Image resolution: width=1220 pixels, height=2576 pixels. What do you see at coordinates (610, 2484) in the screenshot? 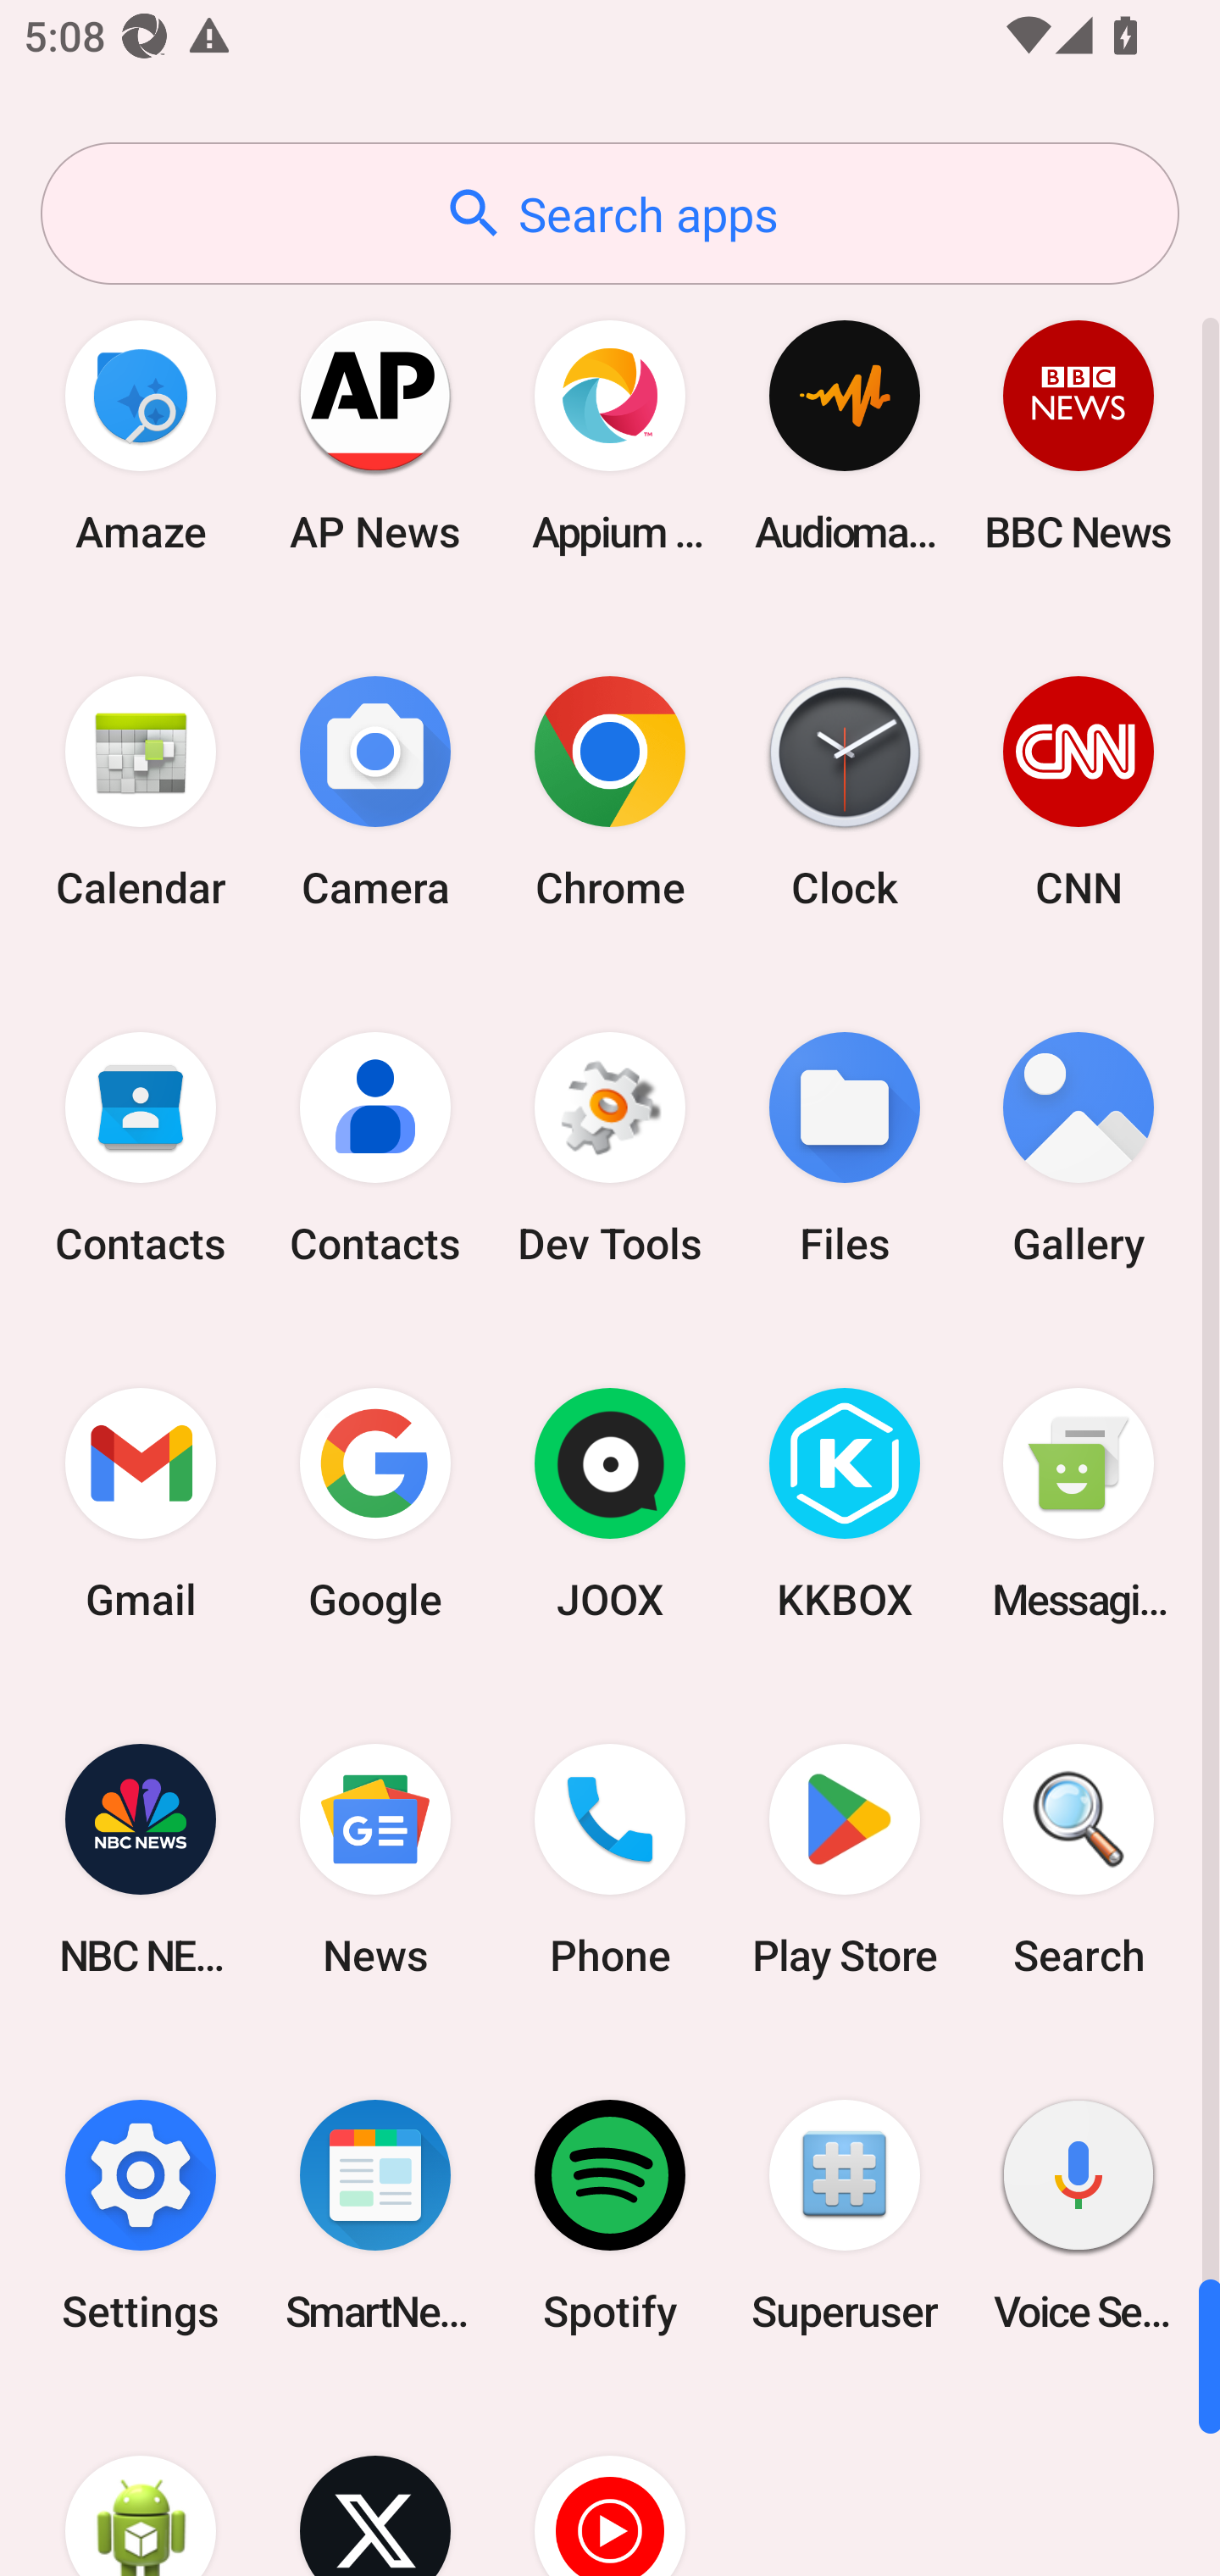
I see `YT Music` at bounding box center [610, 2484].